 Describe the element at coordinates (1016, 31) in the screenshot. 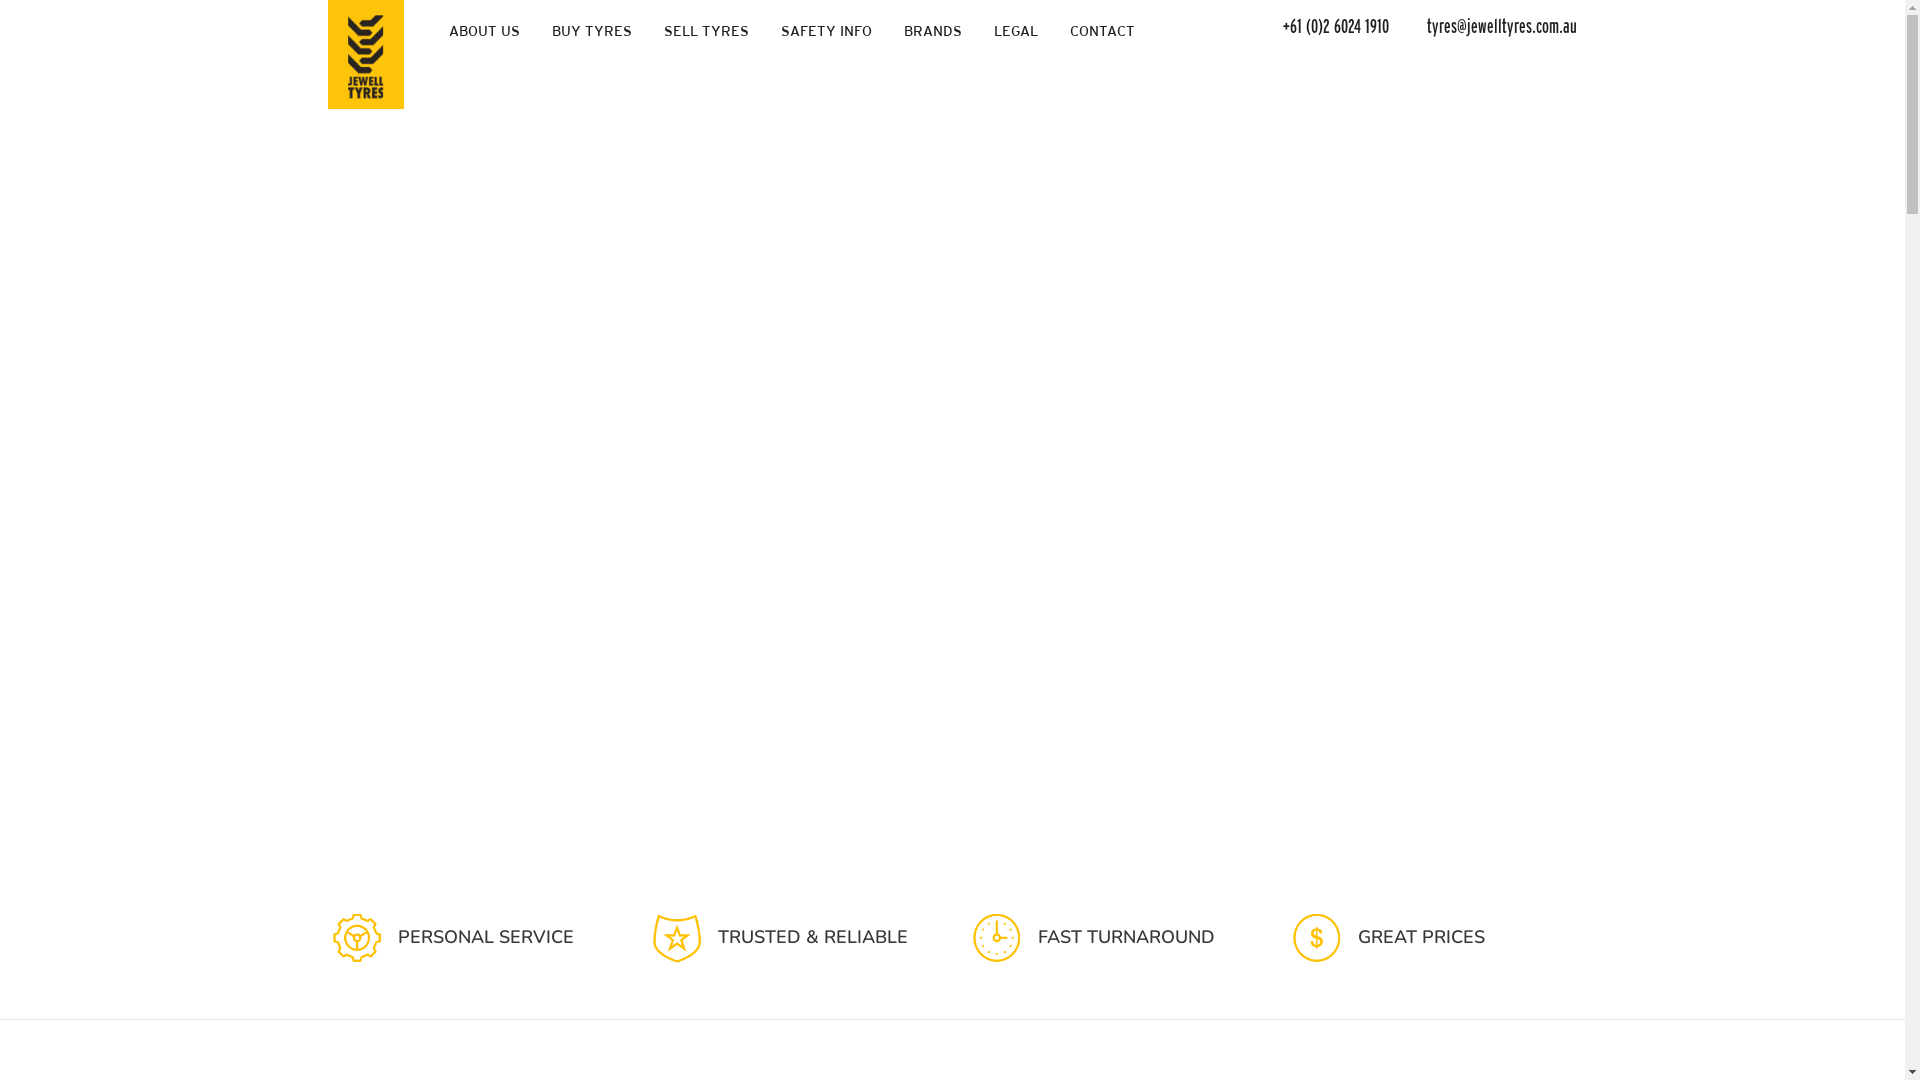

I see `LEGAL` at that location.